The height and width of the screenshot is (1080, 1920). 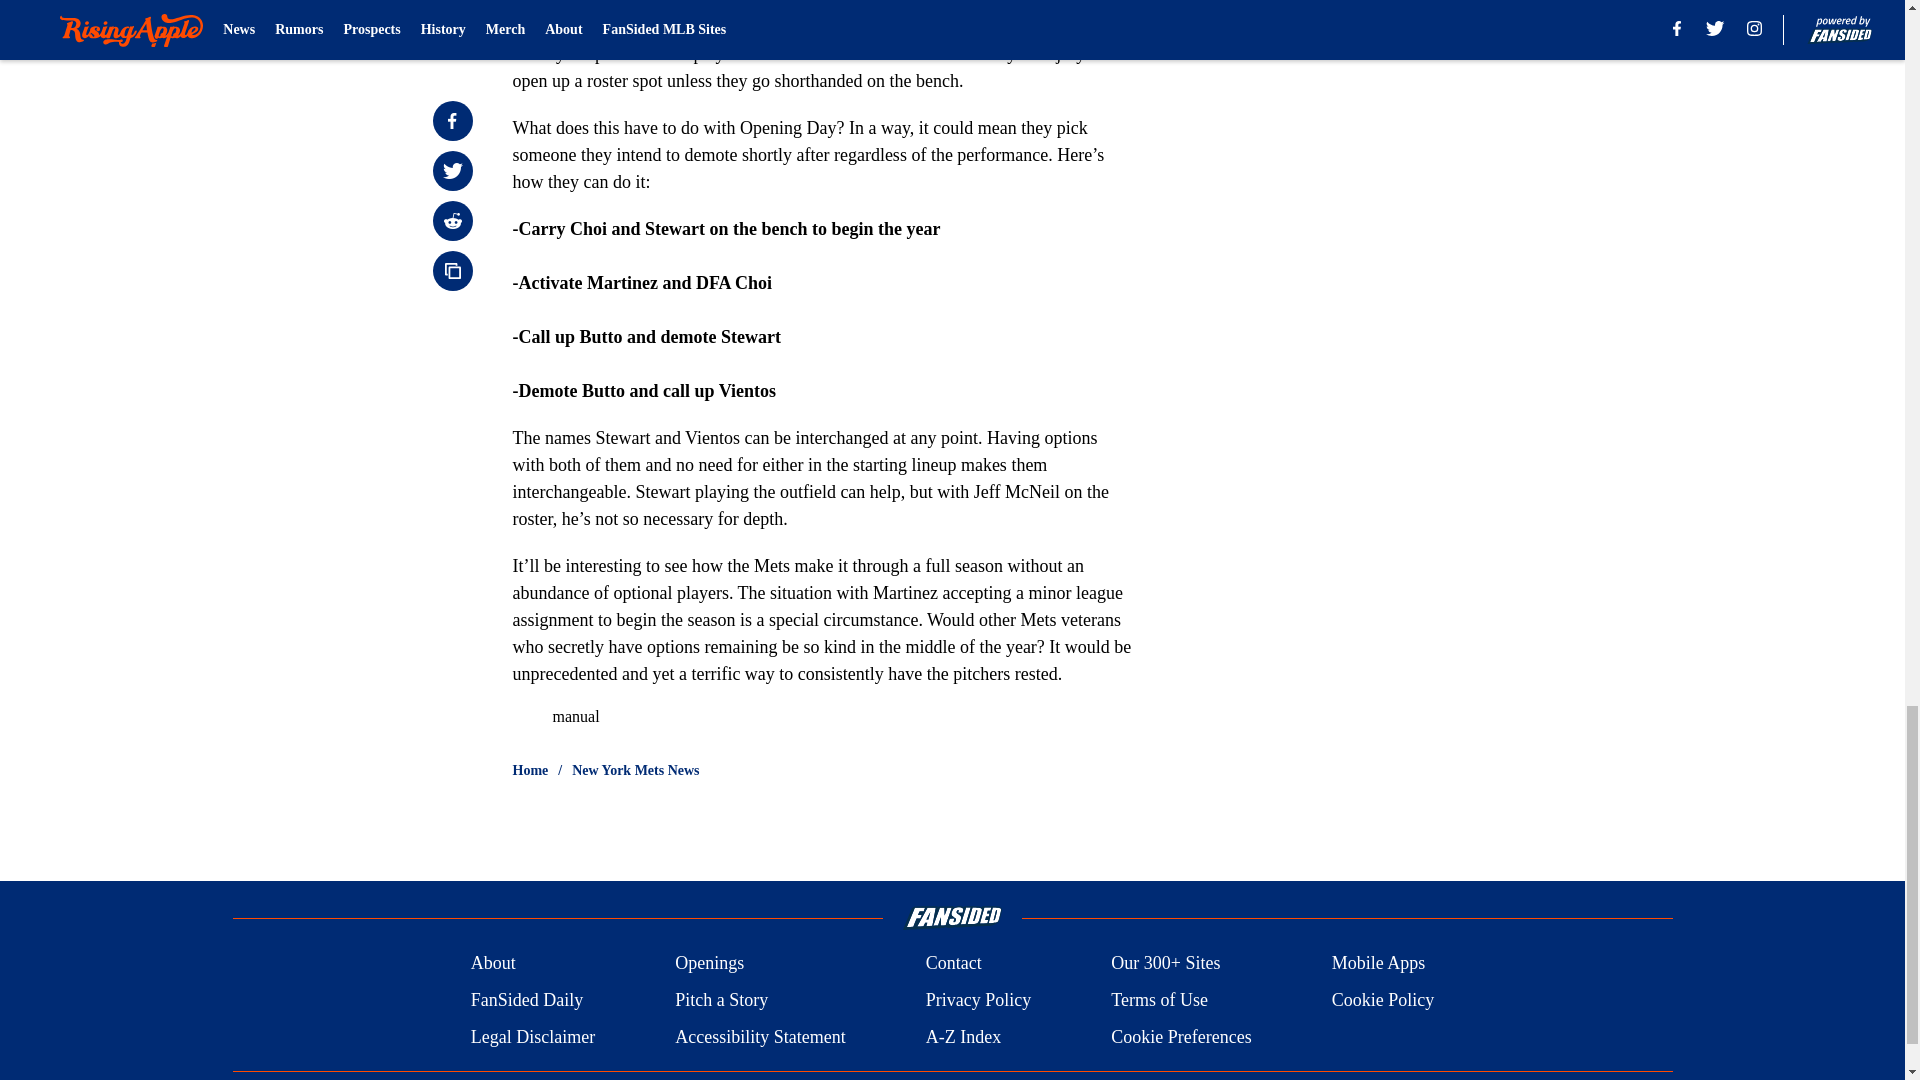 What do you see at coordinates (635, 770) in the screenshot?
I see `New York Mets News` at bounding box center [635, 770].